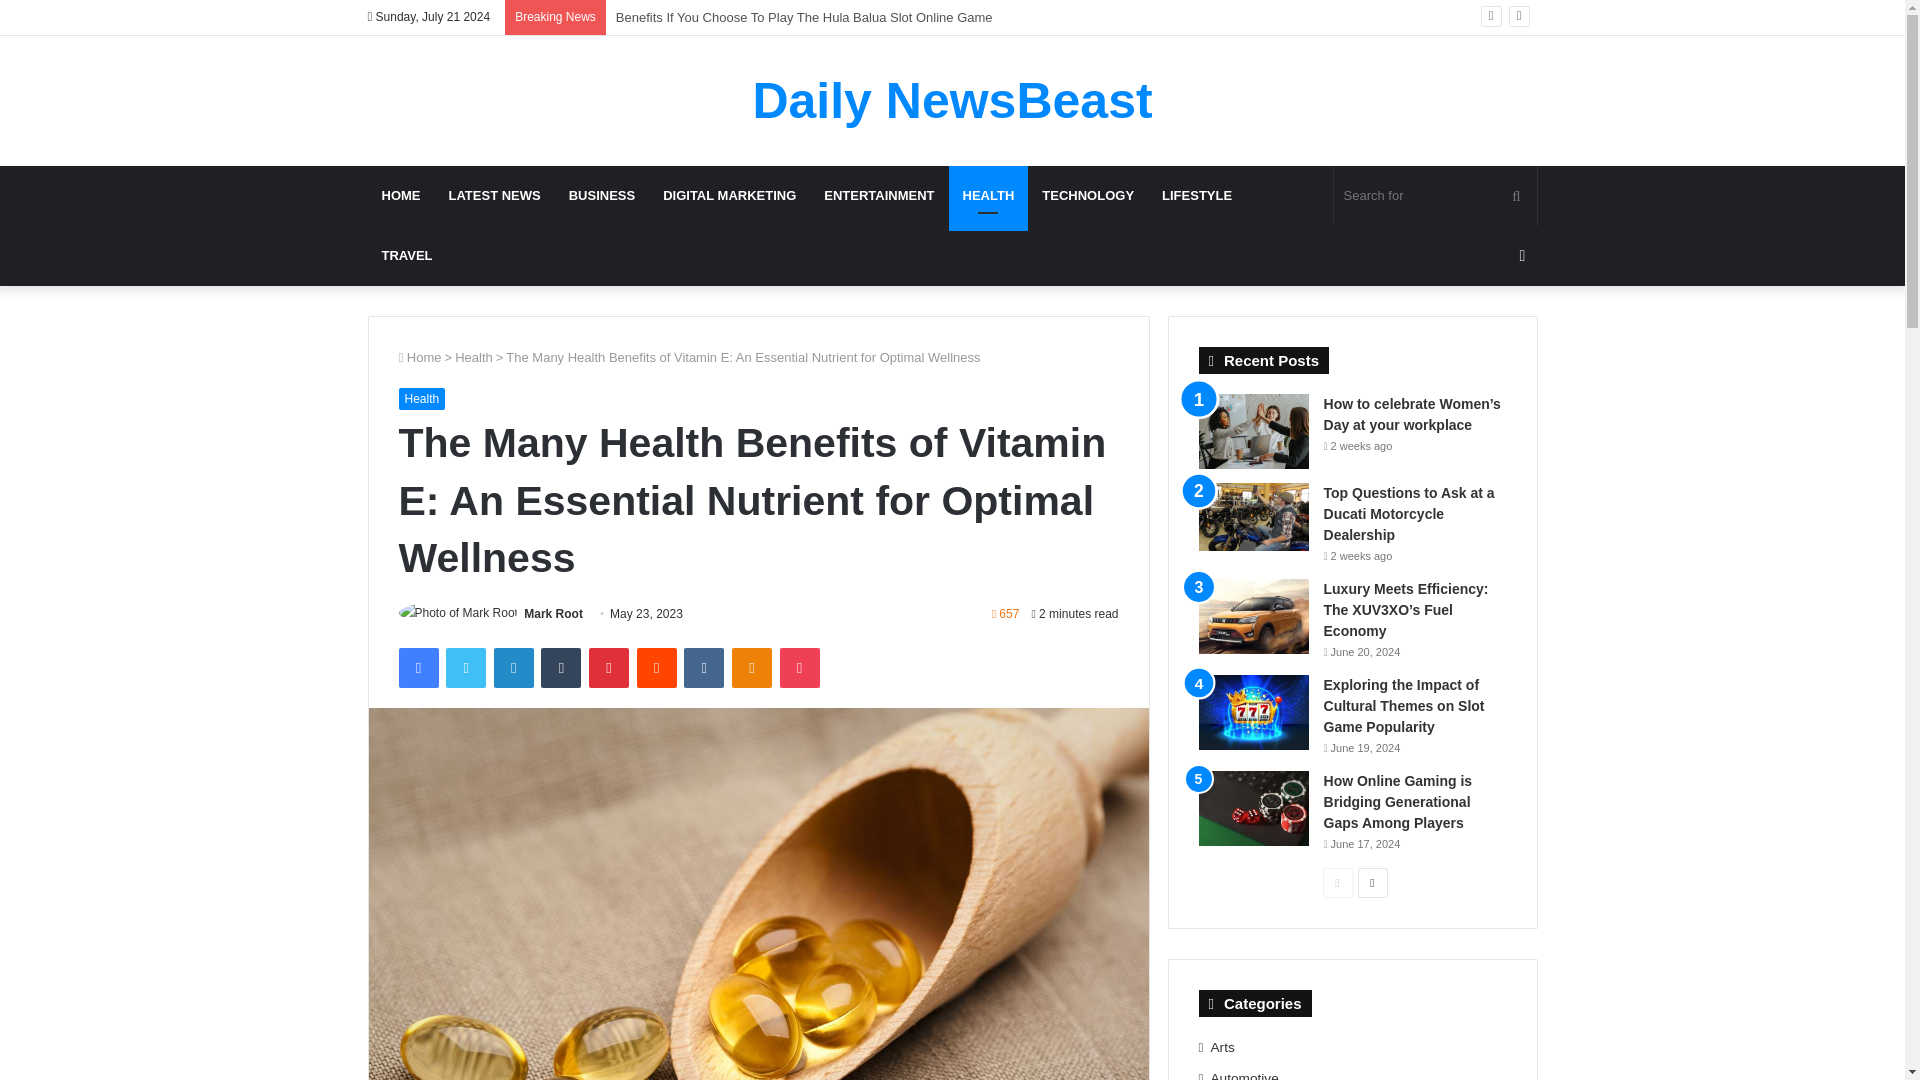 This screenshot has height=1080, width=1920. I want to click on Daily NewsBeast, so click(952, 100).